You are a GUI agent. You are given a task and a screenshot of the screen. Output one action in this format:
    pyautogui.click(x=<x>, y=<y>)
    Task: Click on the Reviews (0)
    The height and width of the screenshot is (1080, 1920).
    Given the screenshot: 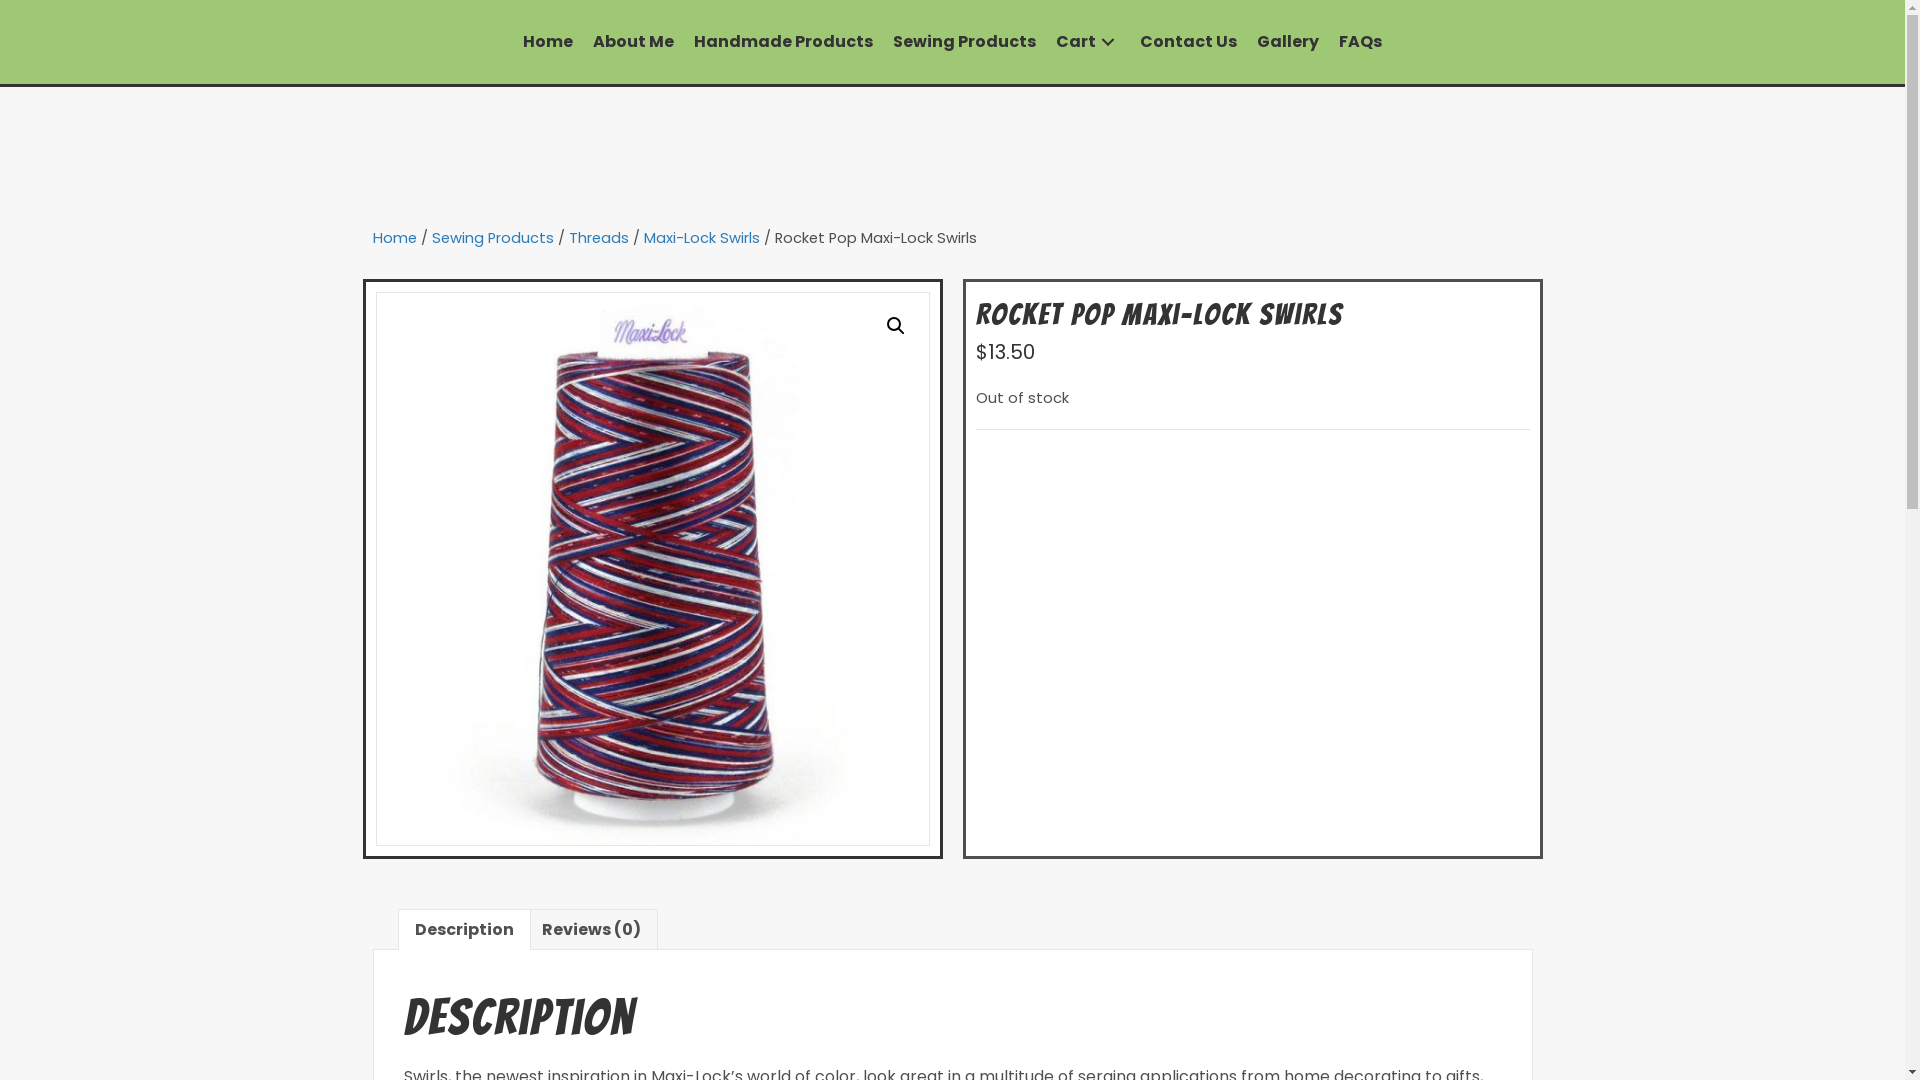 What is the action you would take?
    pyautogui.click(x=592, y=930)
    